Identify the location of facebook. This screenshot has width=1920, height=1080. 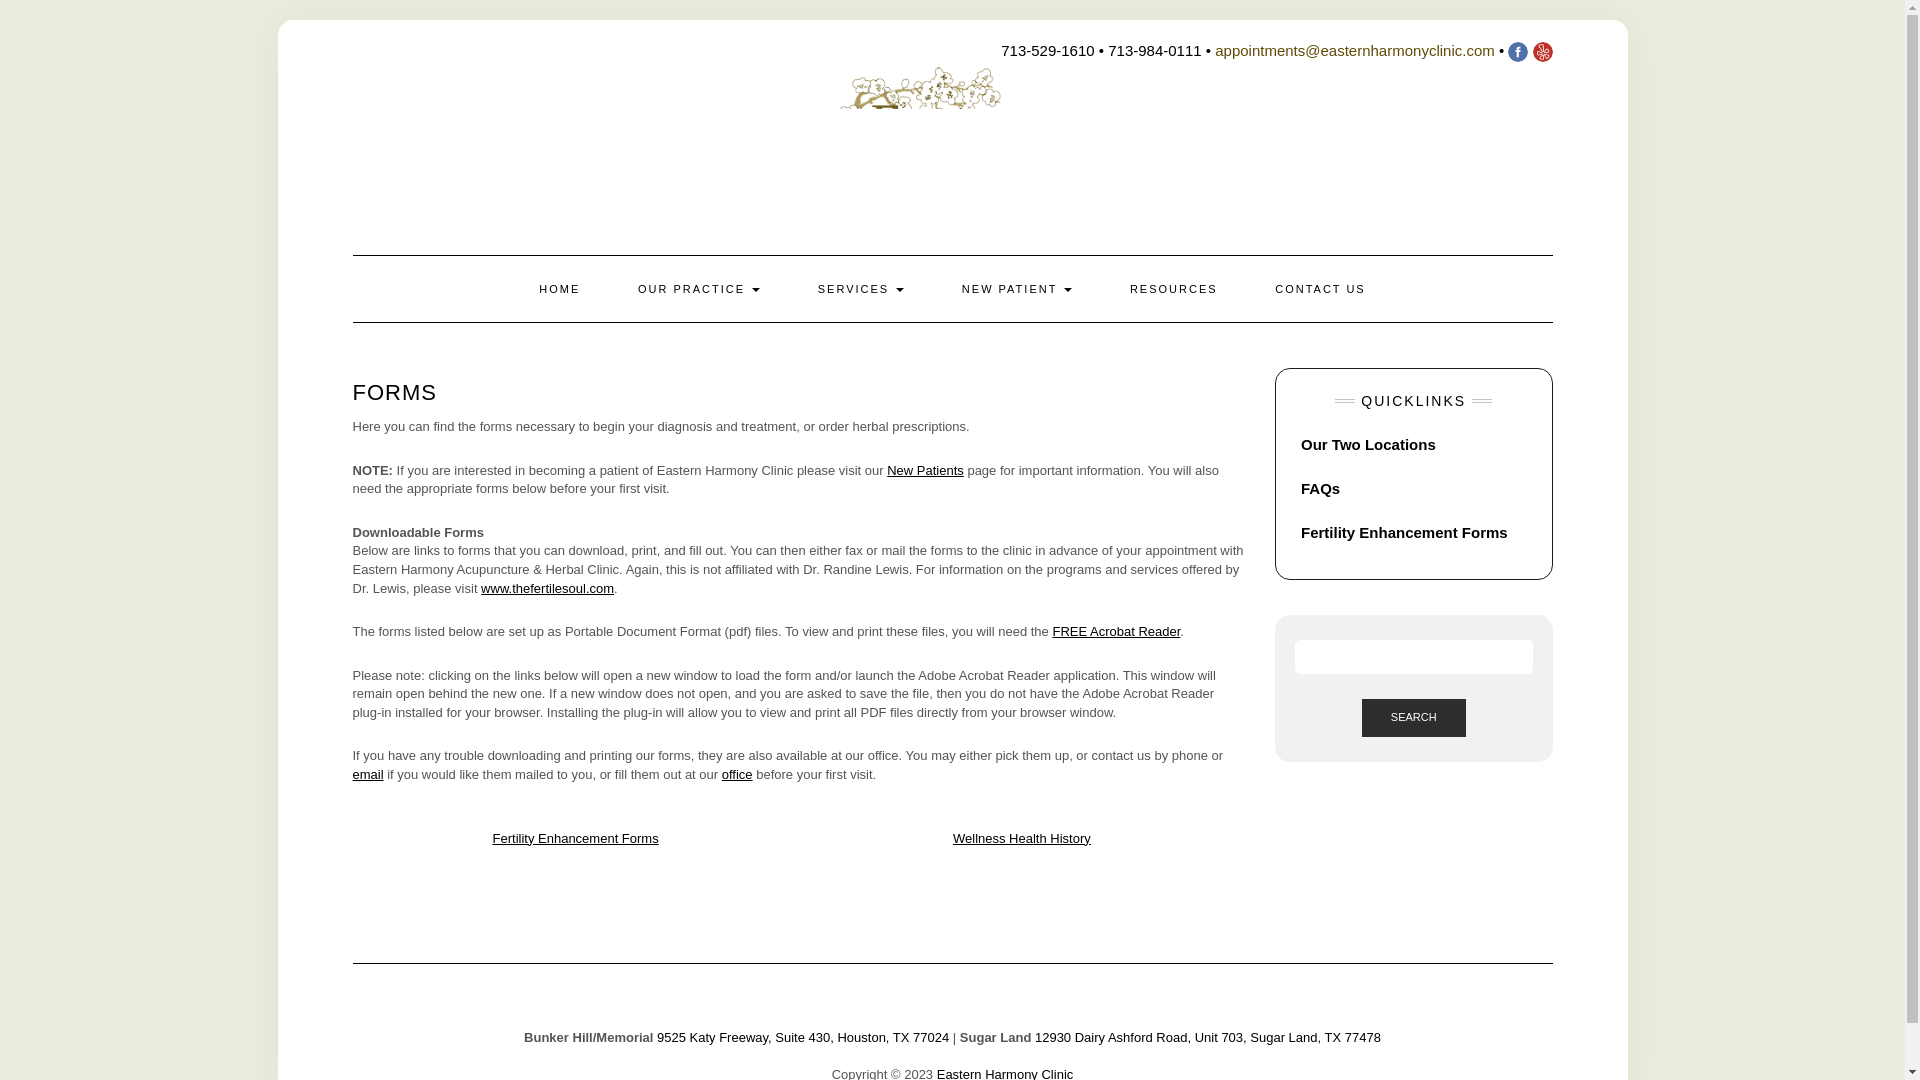
(1518, 50).